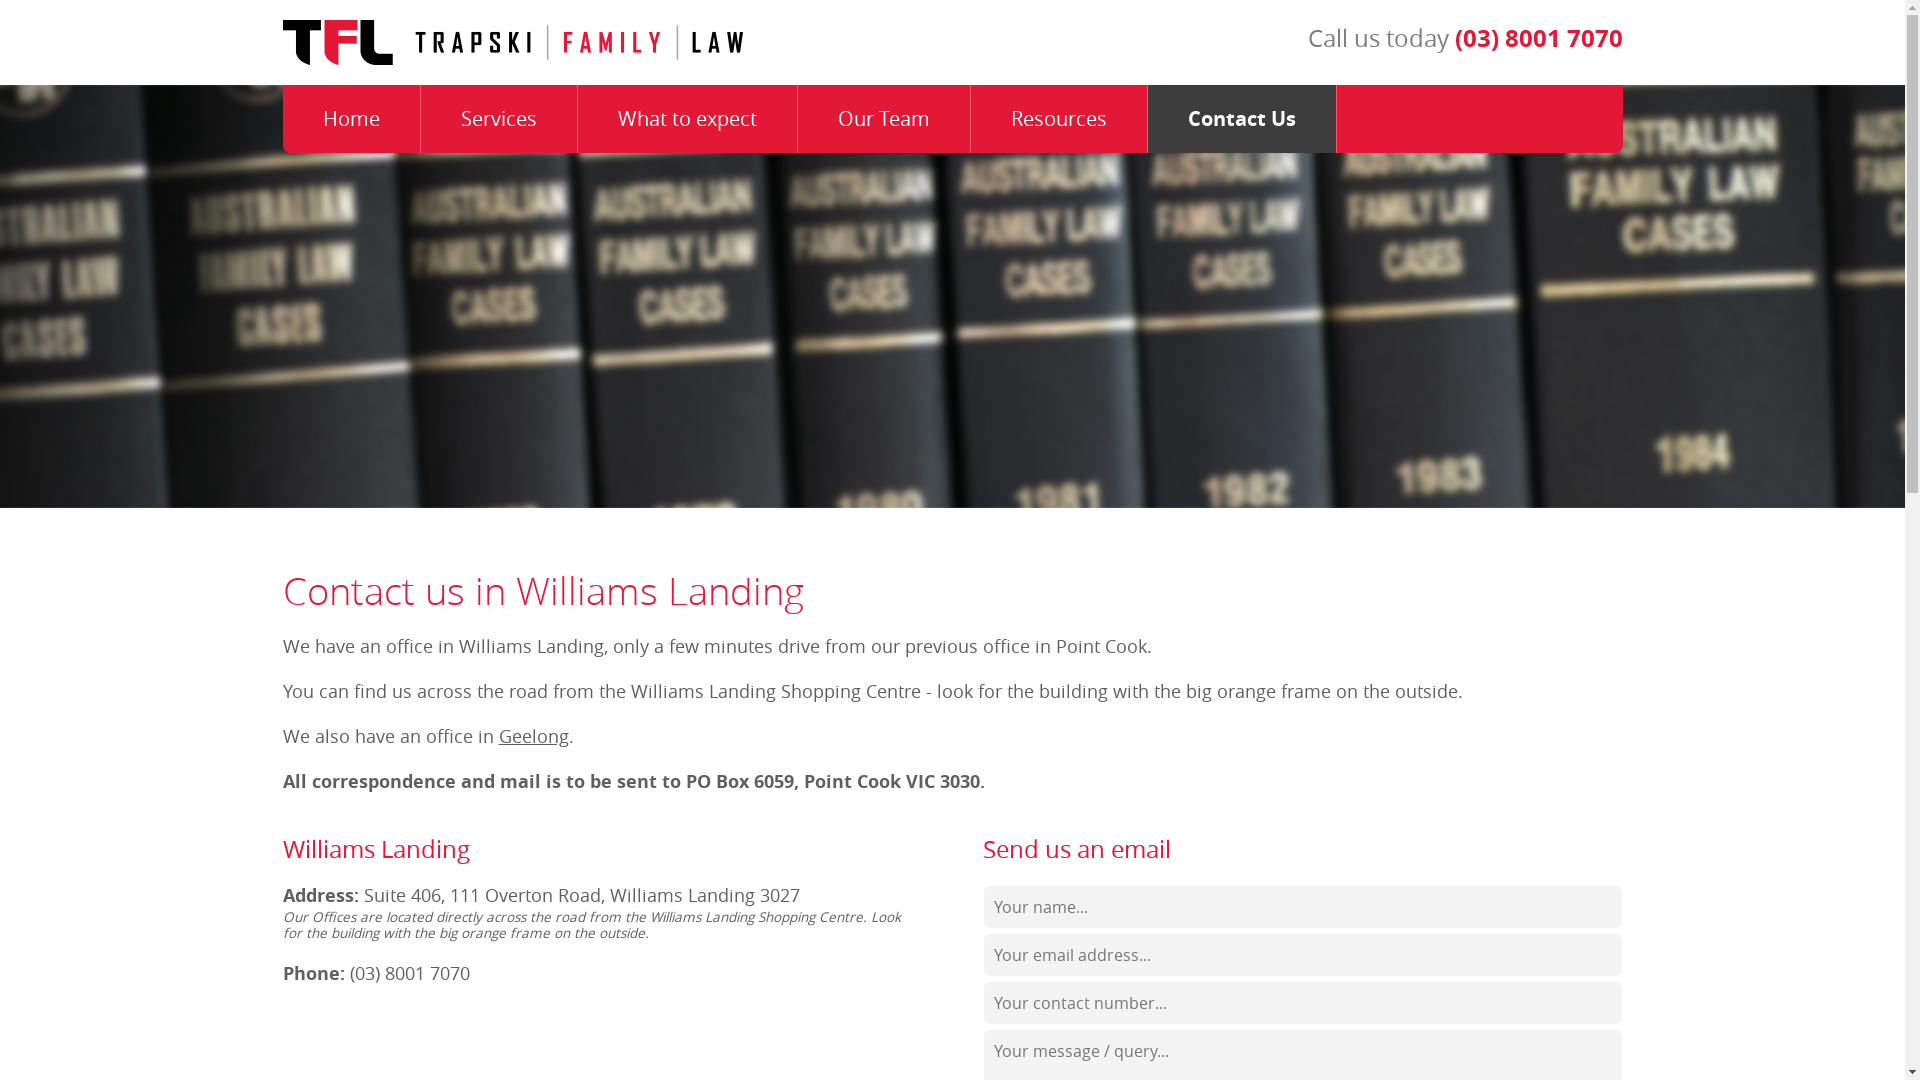 The width and height of the screenshot is (1920, 1080). What do you see at coordinates (884, 119) in the screenshot?
I see `Our Team` at bounding box center [884, 119].